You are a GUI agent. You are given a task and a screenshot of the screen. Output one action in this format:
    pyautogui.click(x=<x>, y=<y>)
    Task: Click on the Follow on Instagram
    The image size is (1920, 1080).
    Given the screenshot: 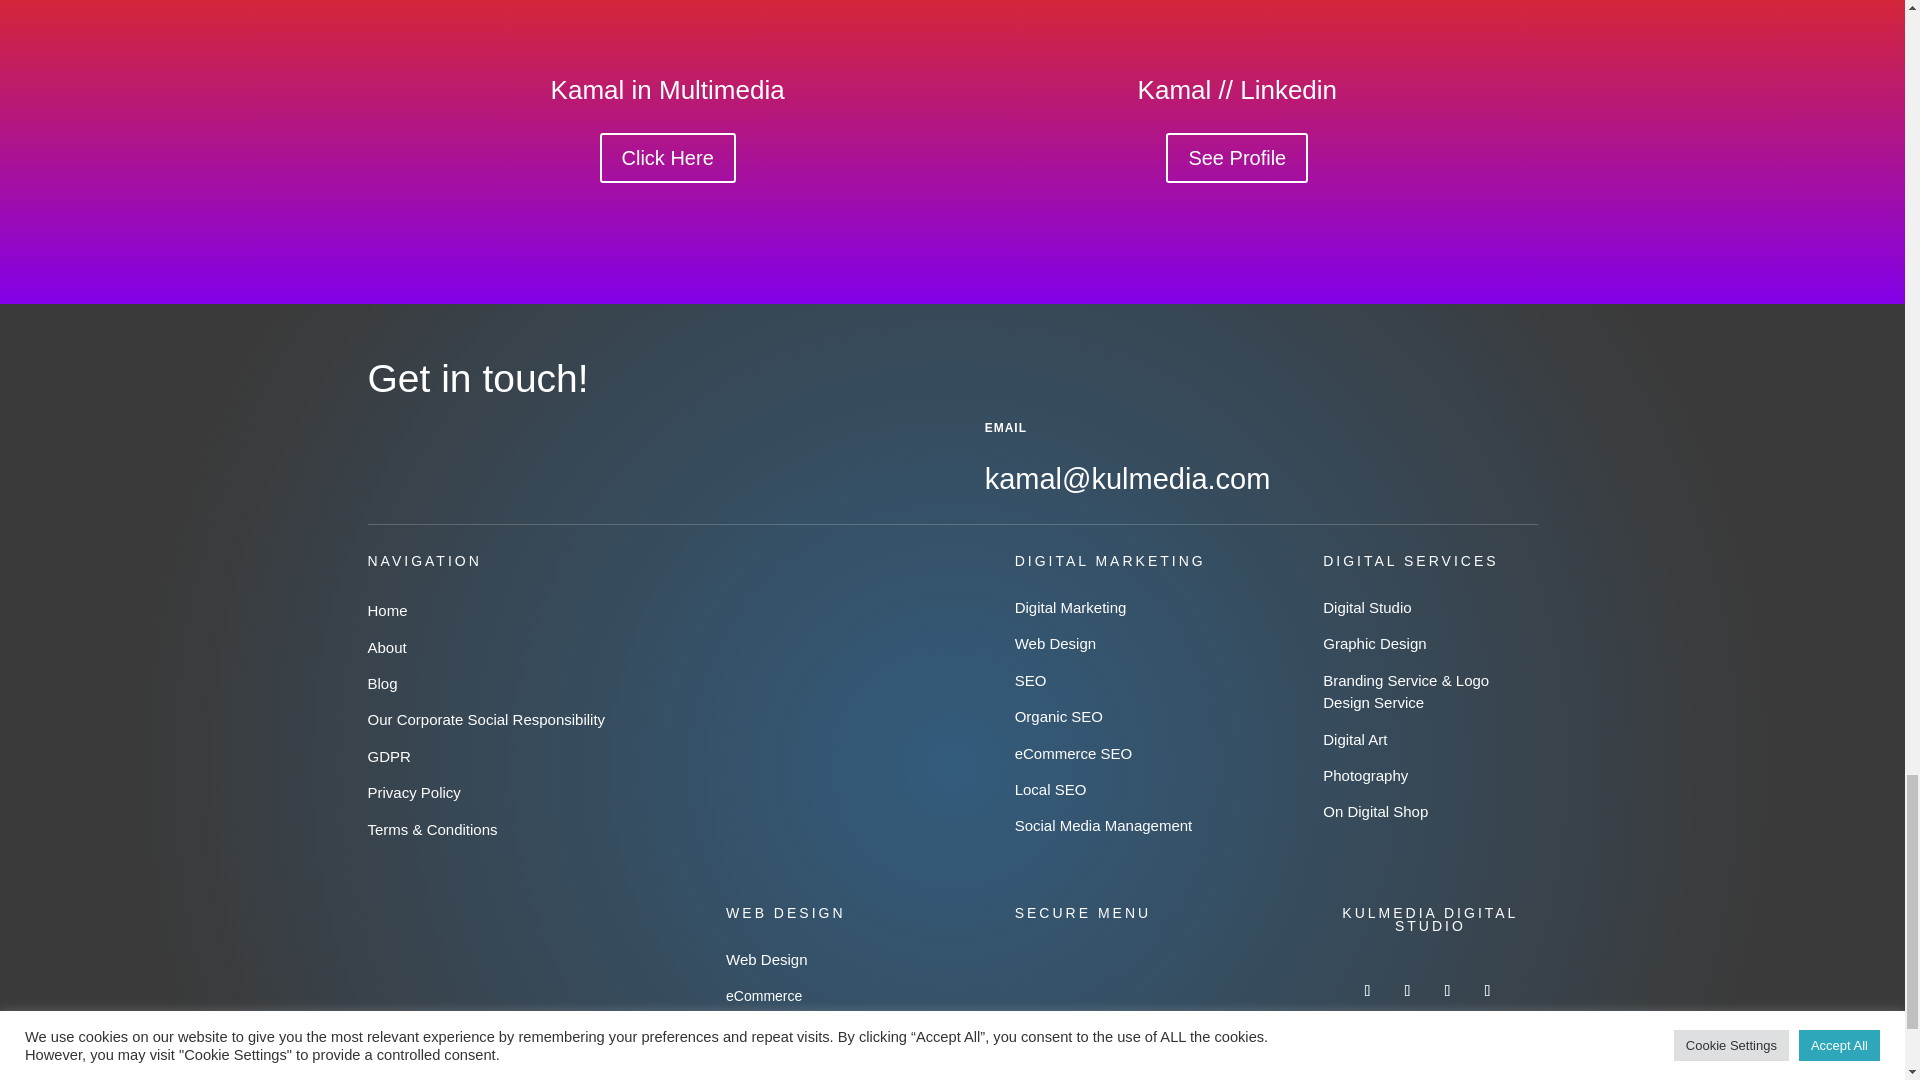 What is the action you would take?
    pyautogui.click(x=1446, y=990)
    